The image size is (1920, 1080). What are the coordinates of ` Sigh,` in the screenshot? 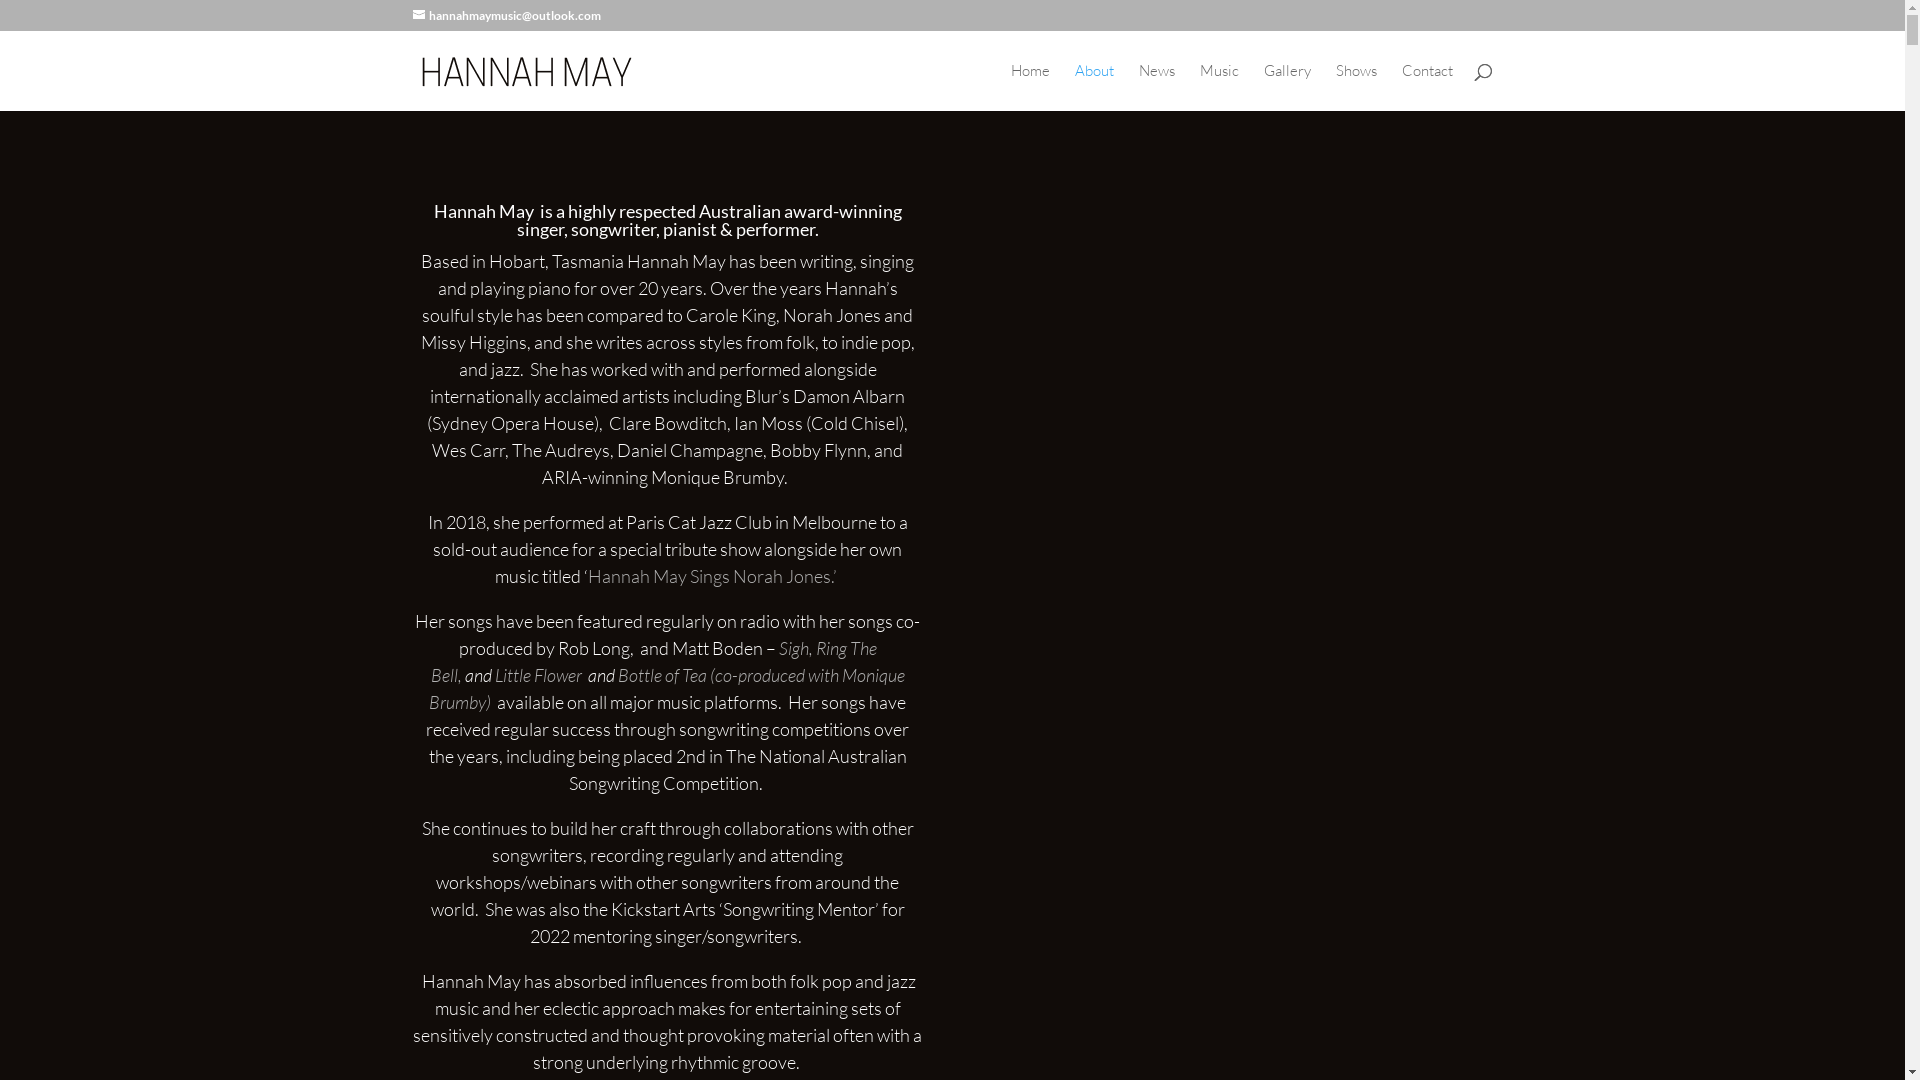 It's located at (794, 648).